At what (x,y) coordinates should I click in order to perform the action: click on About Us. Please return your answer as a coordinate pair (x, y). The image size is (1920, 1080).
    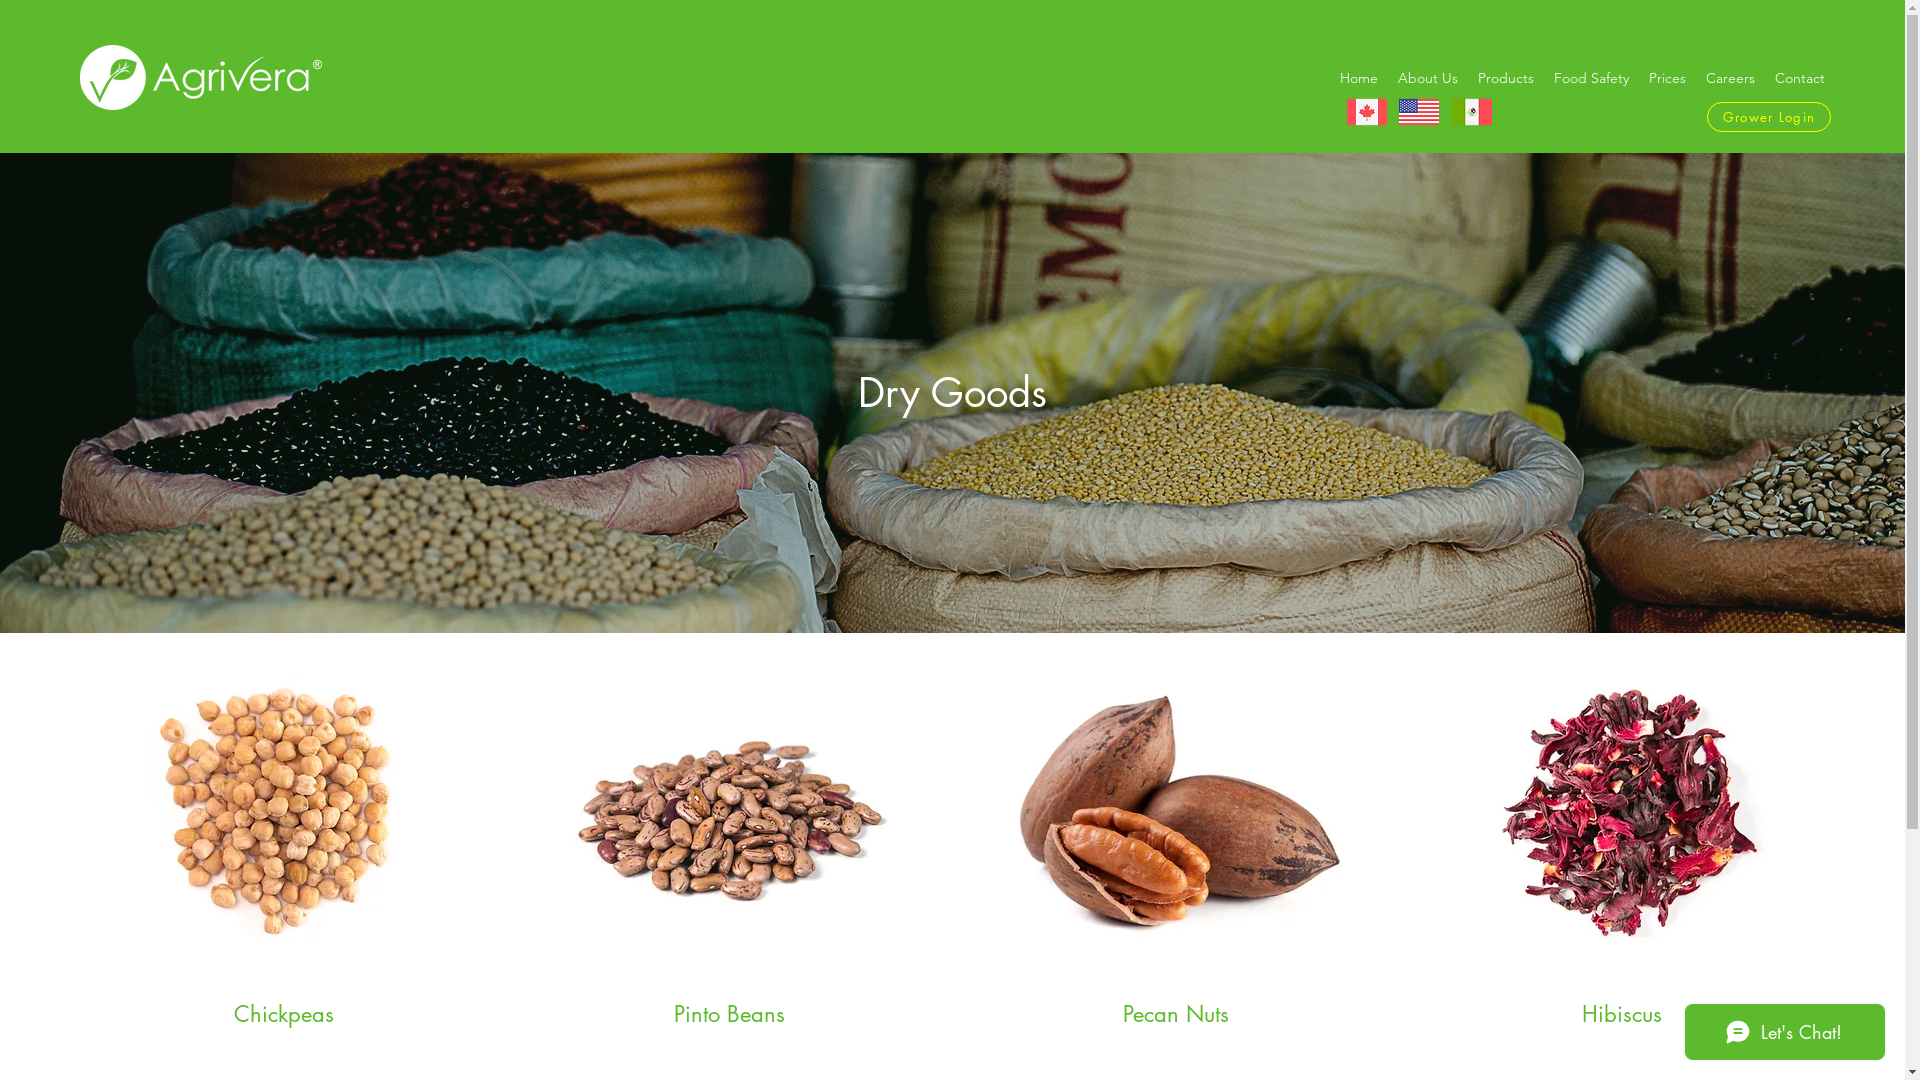
    Looking at the image, I should click on (1428, 78).